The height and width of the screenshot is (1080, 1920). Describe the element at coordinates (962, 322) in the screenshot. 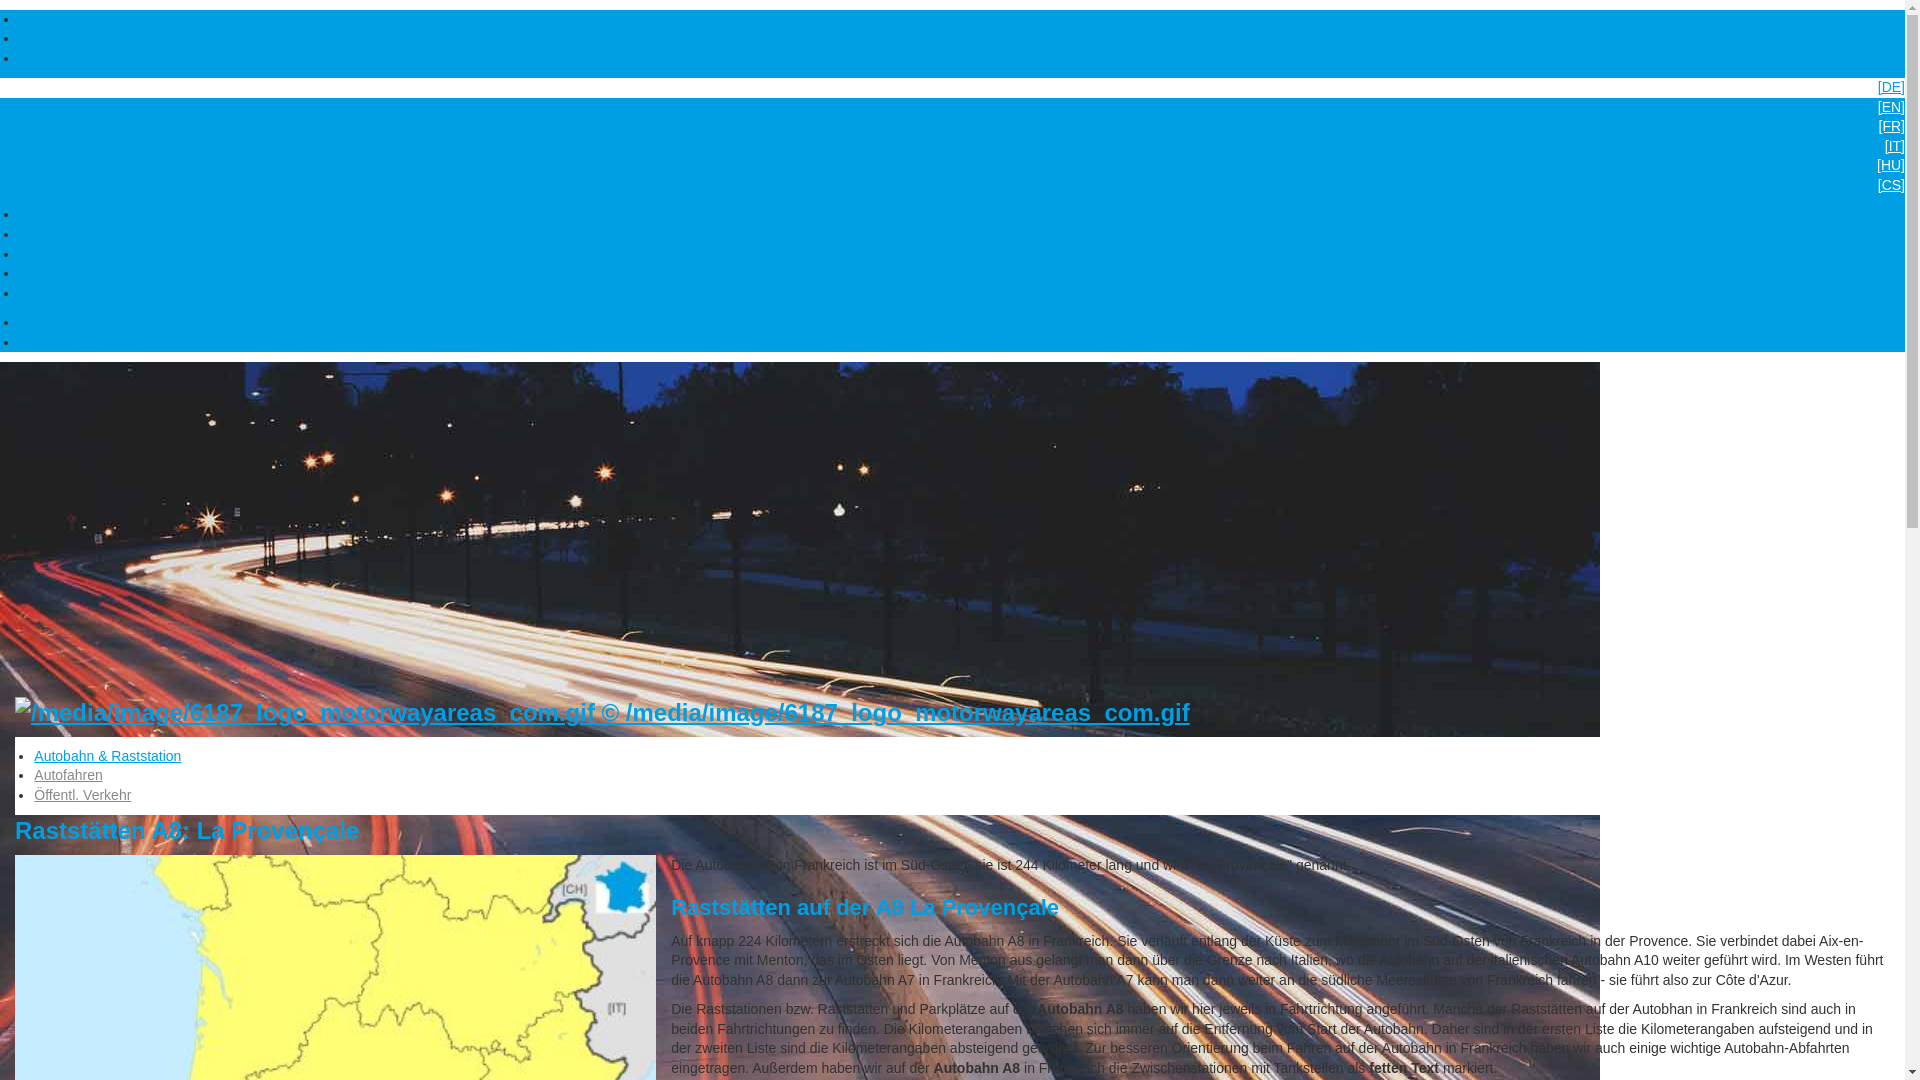

I see `+` at that location.